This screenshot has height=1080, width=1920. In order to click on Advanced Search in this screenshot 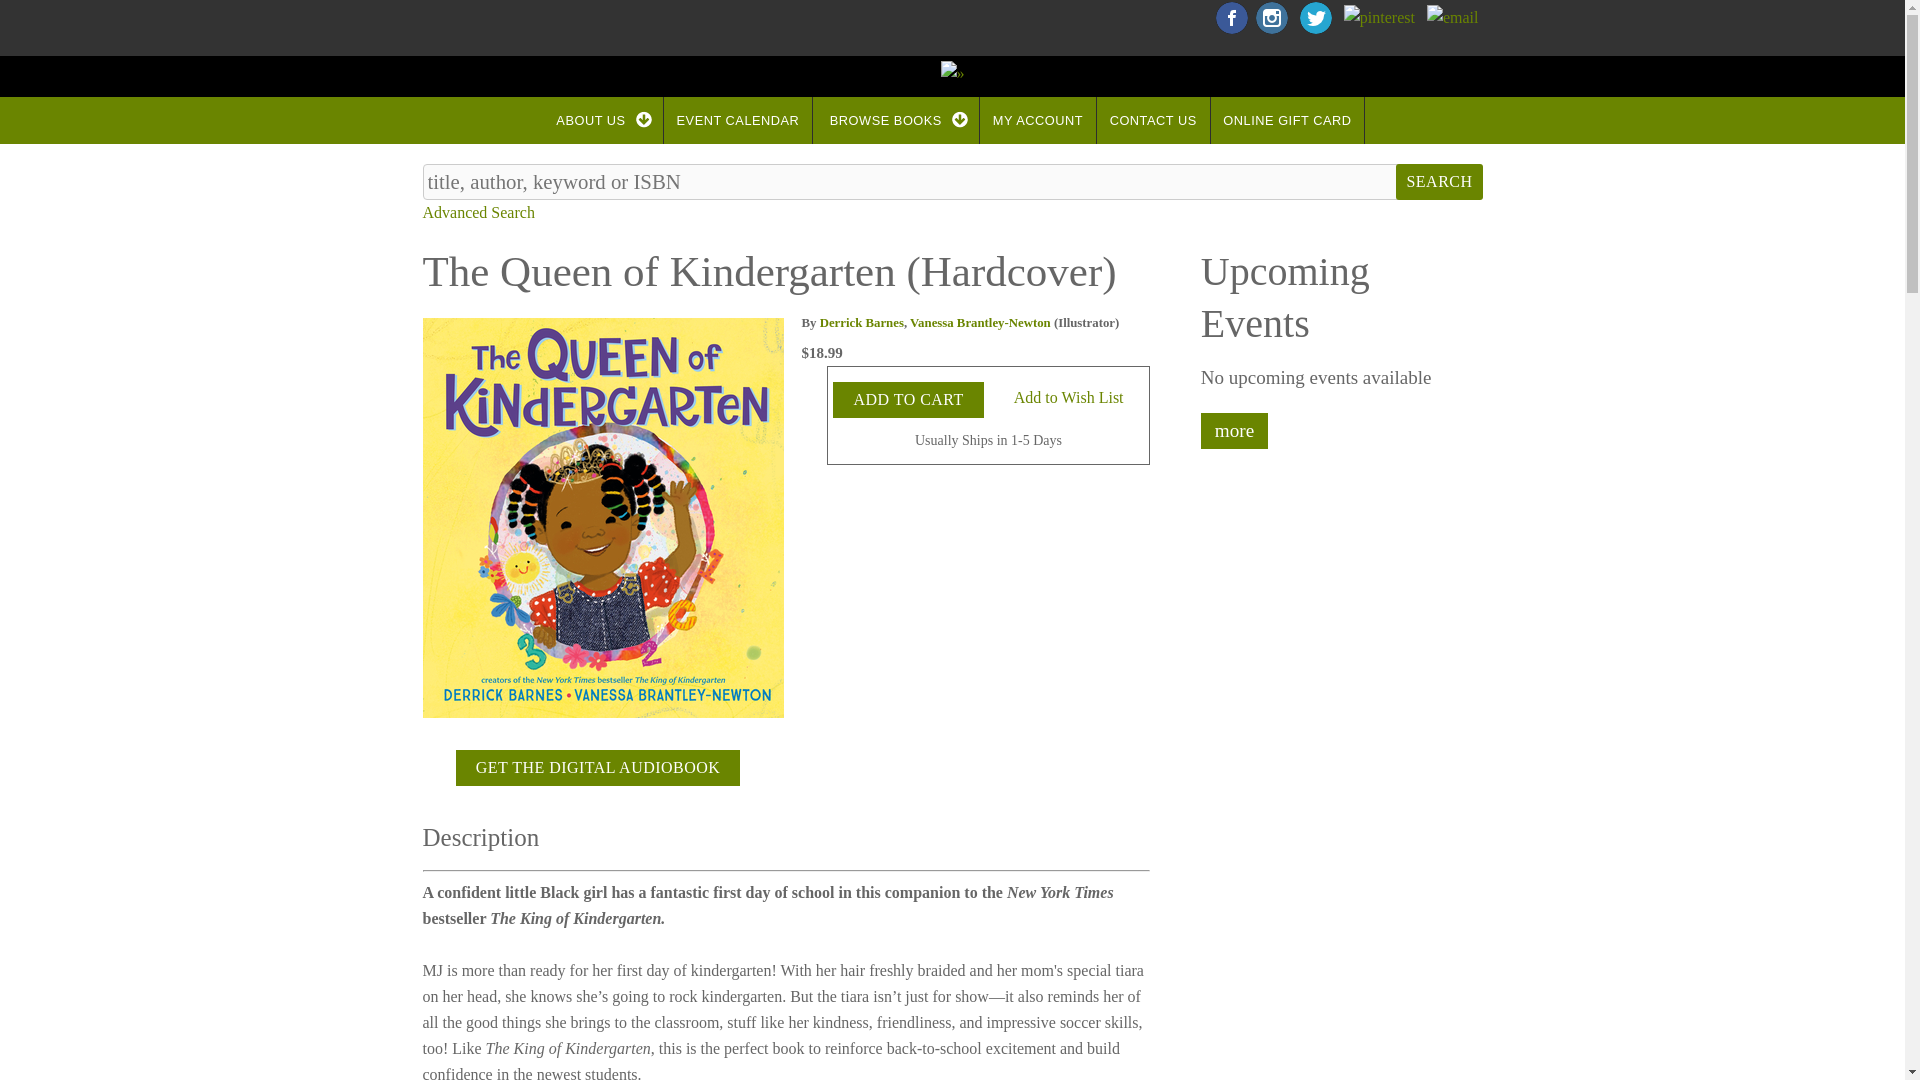, I will do `click(478, 212)`.